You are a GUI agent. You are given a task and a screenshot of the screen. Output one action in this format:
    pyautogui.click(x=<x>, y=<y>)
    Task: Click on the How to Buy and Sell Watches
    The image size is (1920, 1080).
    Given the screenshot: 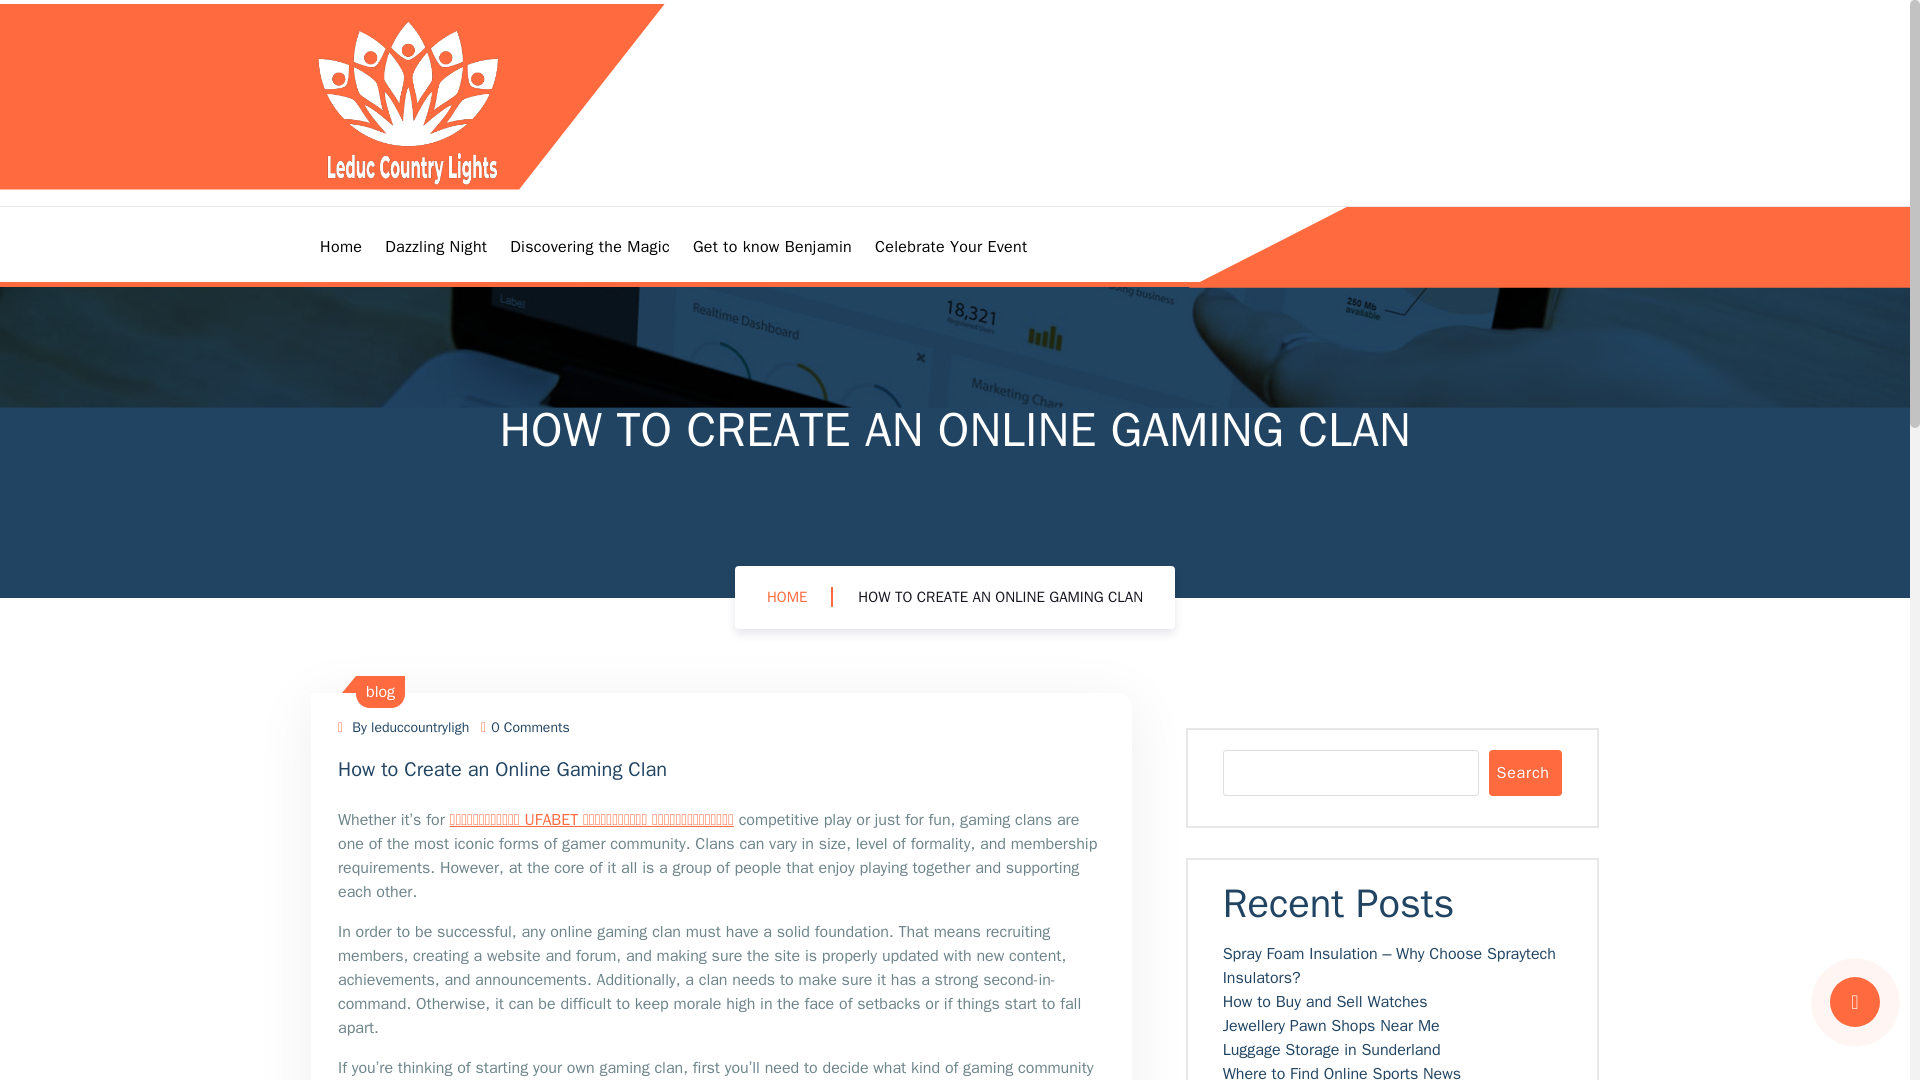 What is the action you would take?
    pyautogui.click(x=1326, y=1002)
    